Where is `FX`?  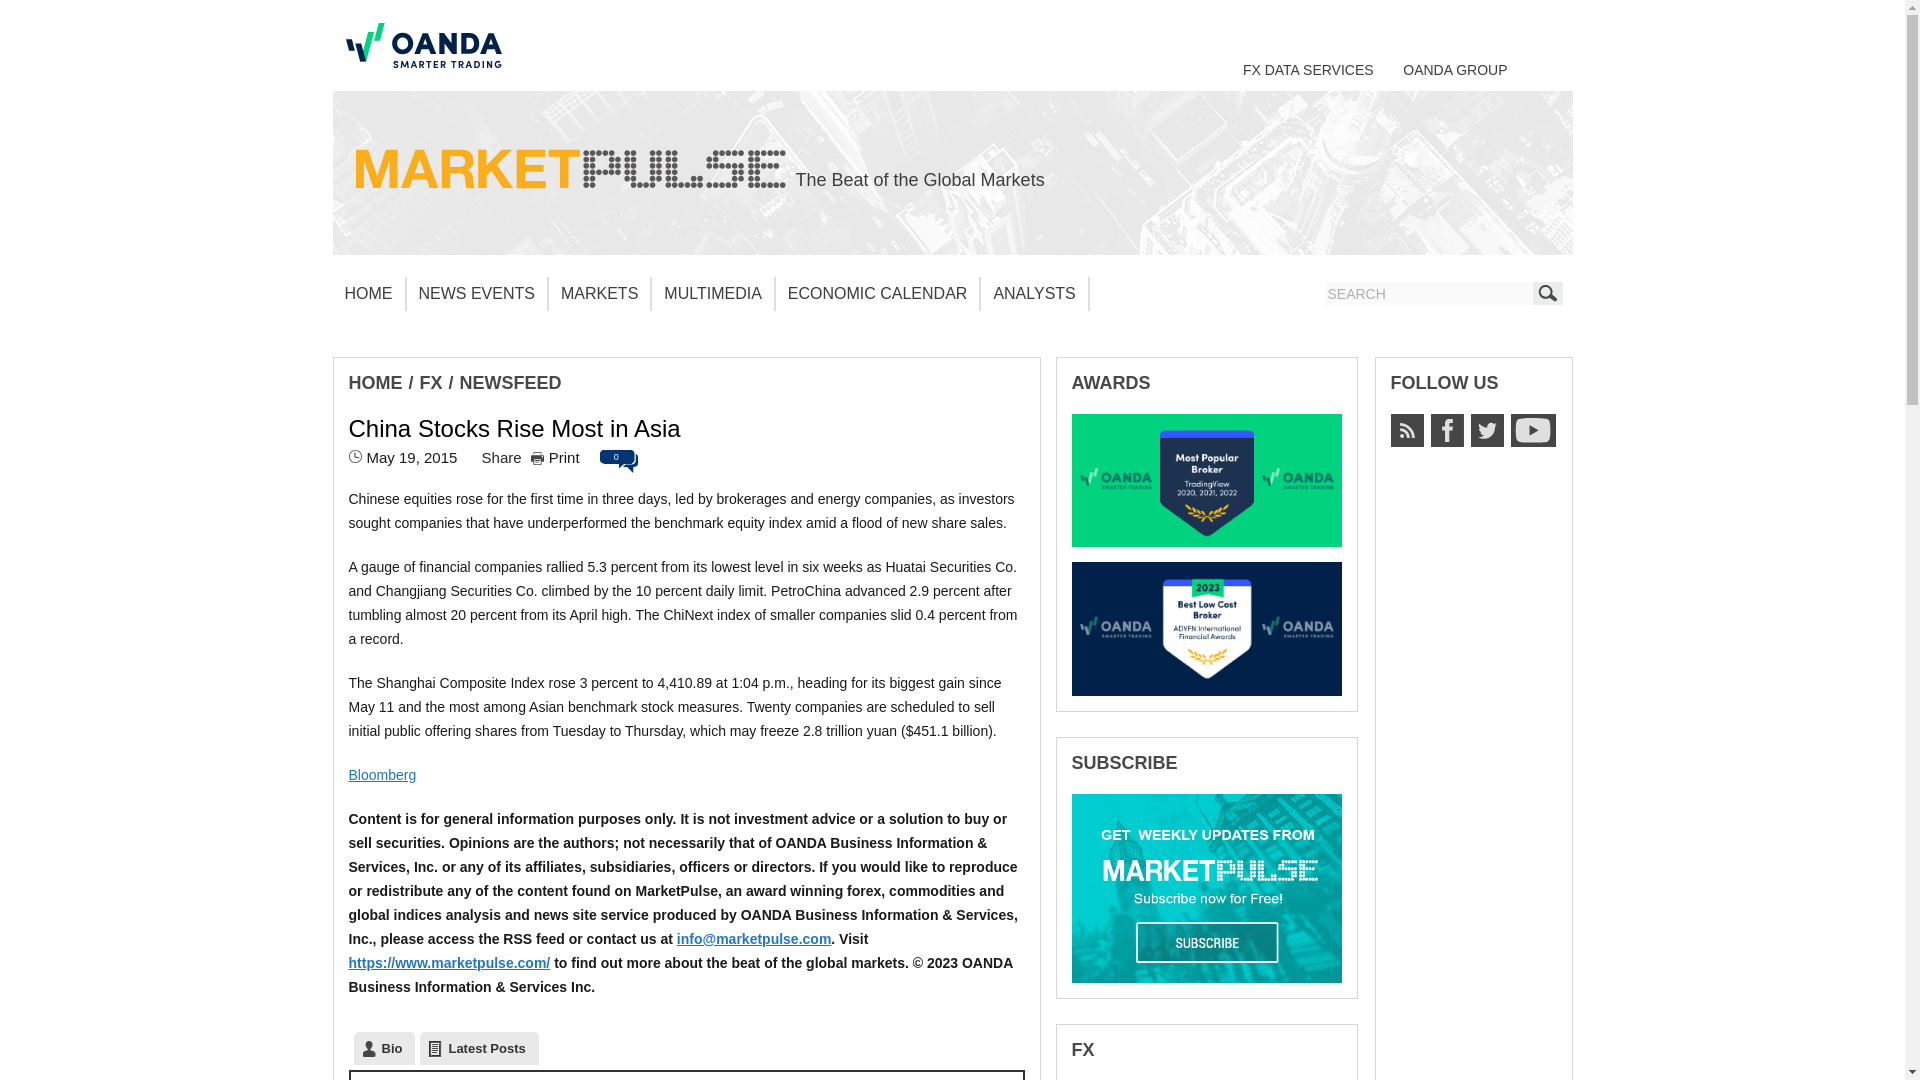 FX is located at coordinates (432, 382).